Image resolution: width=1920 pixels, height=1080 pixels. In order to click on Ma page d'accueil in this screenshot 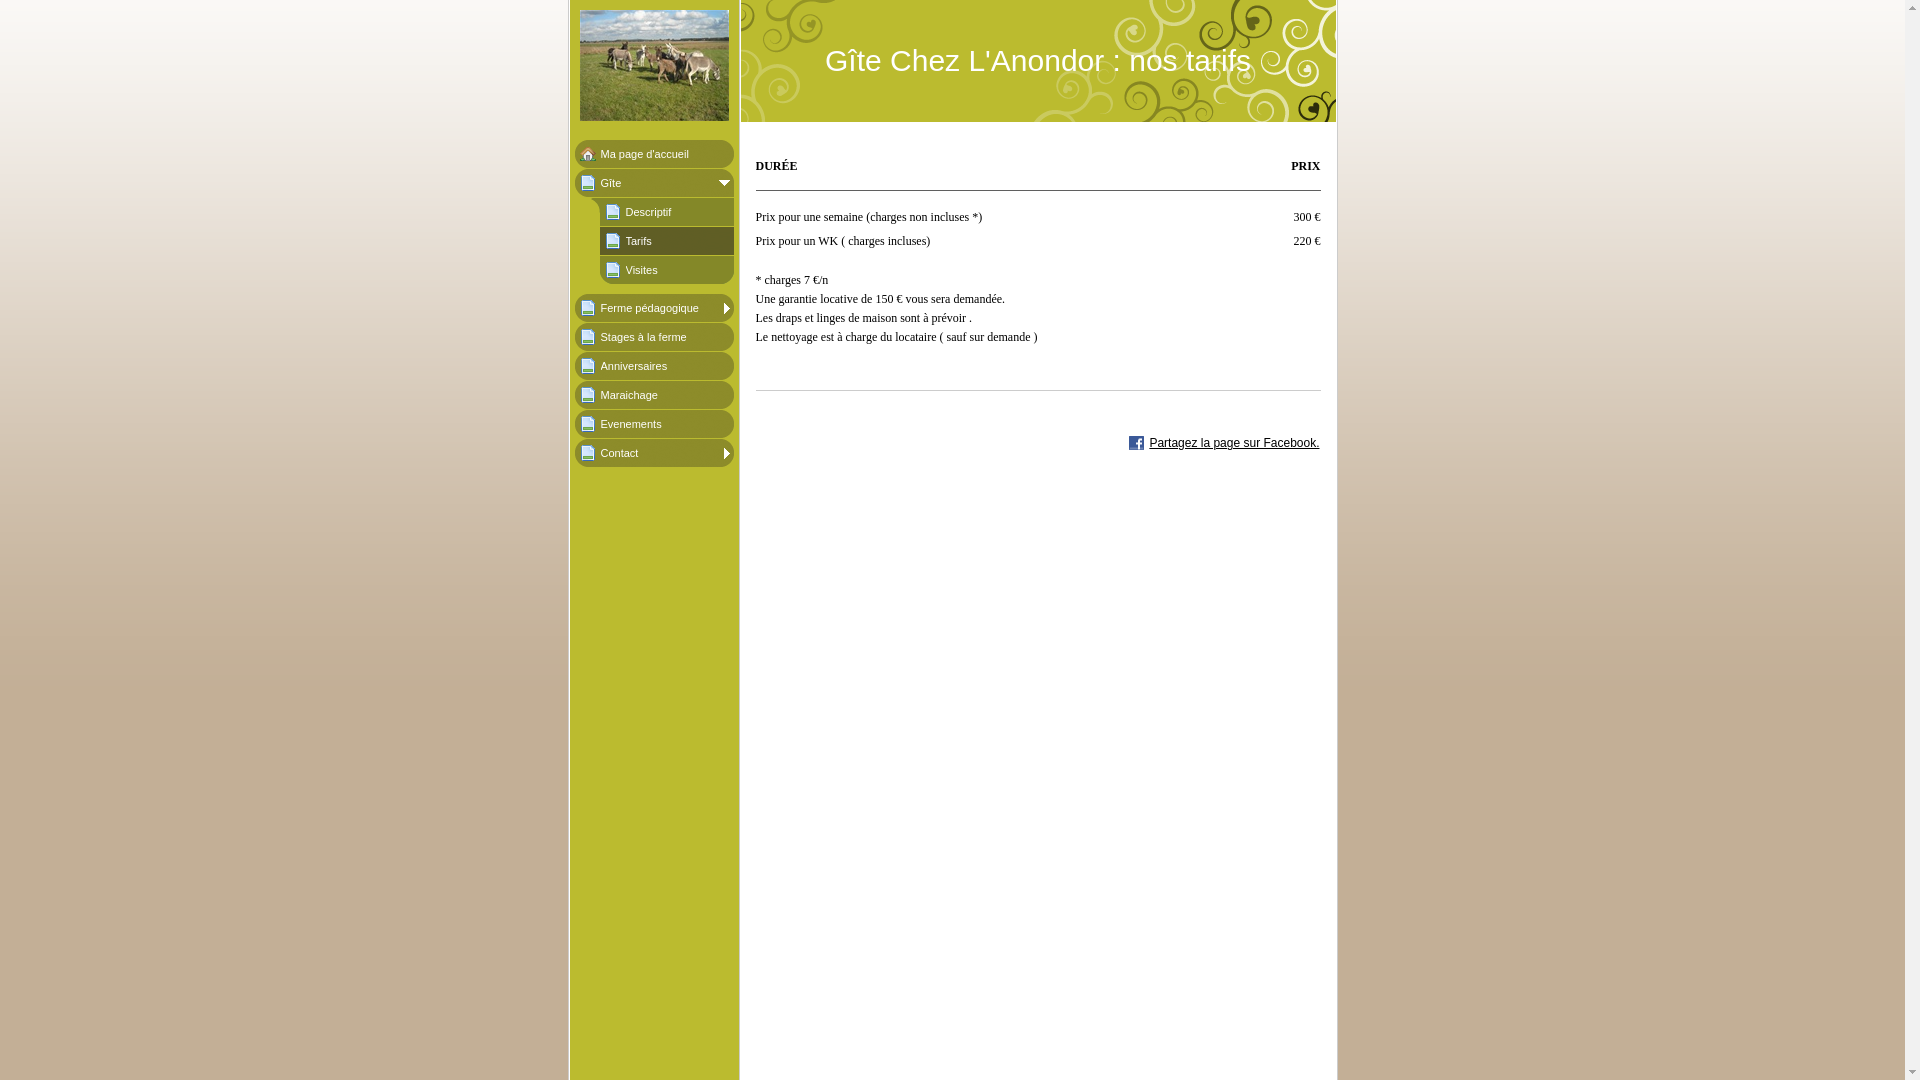, I will do `click(654, 154)`.